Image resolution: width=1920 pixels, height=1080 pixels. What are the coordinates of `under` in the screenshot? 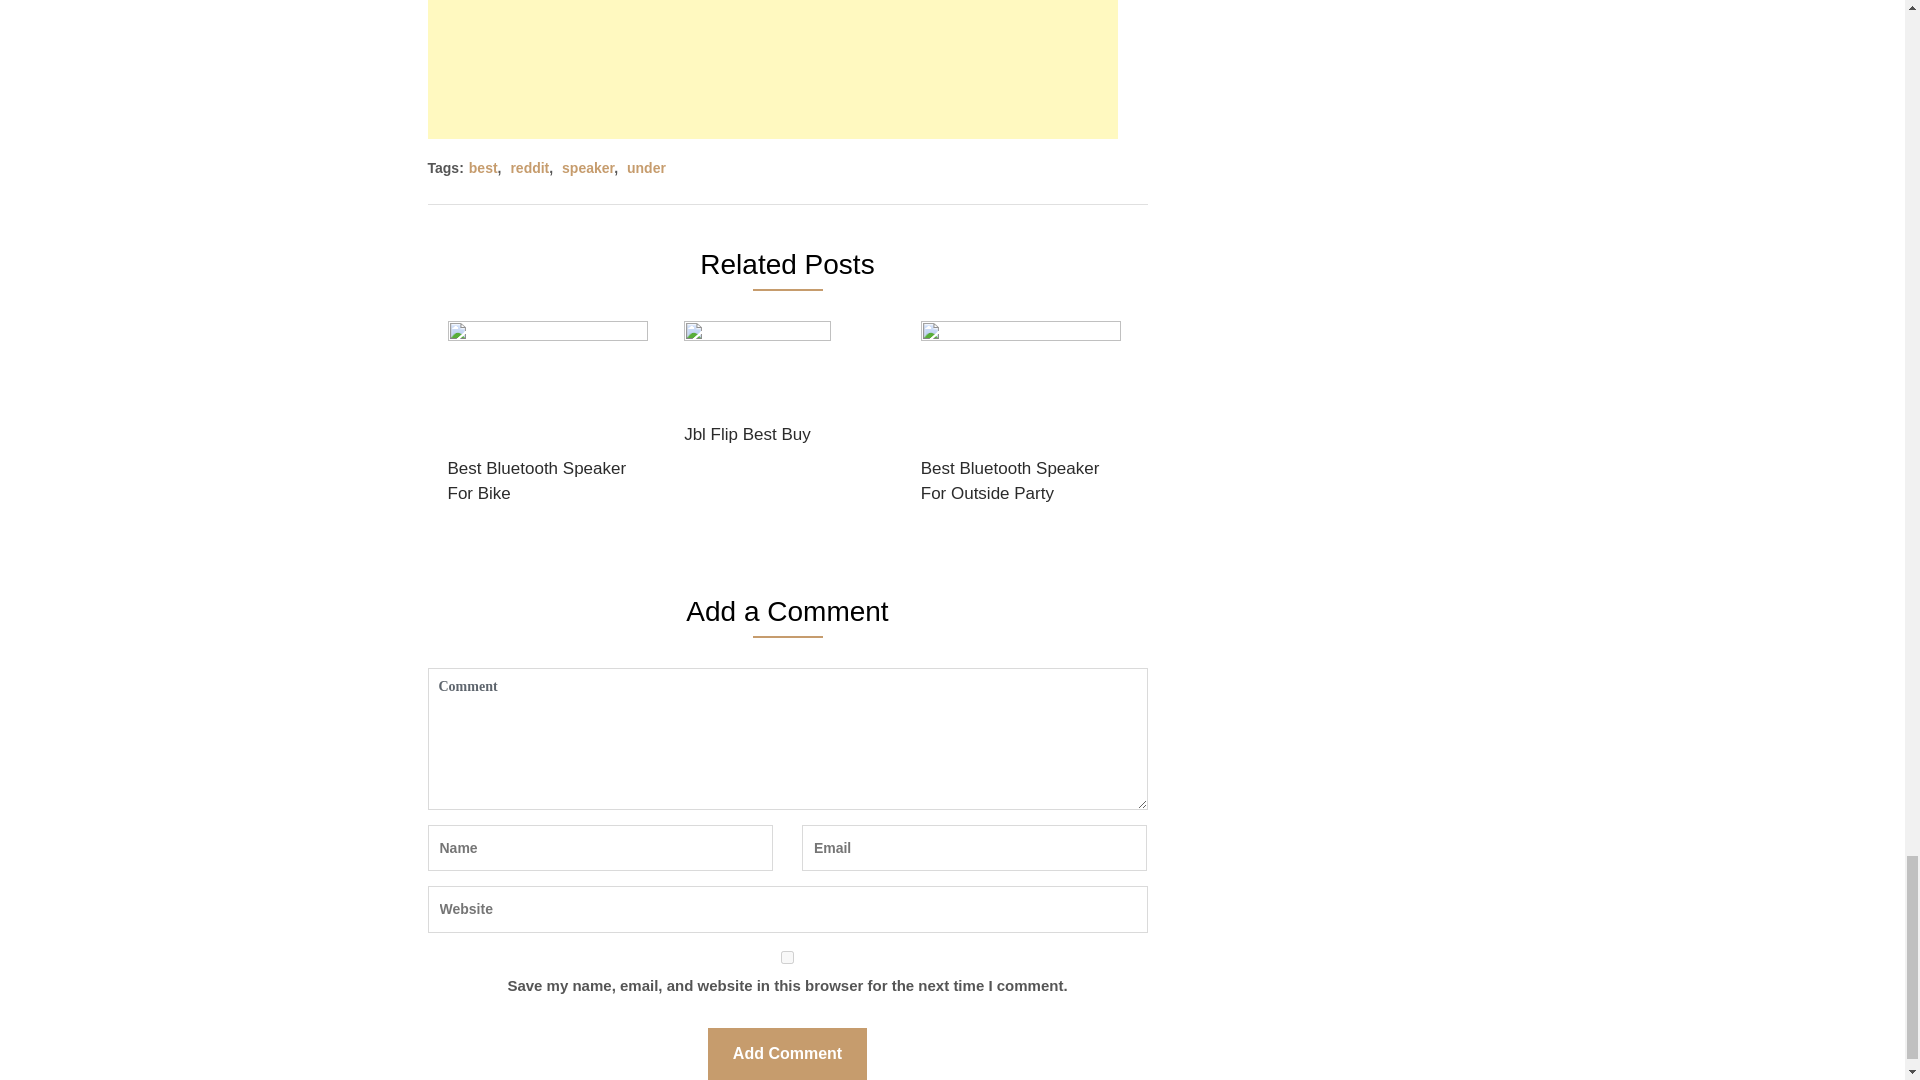 It's located at (646, 168).